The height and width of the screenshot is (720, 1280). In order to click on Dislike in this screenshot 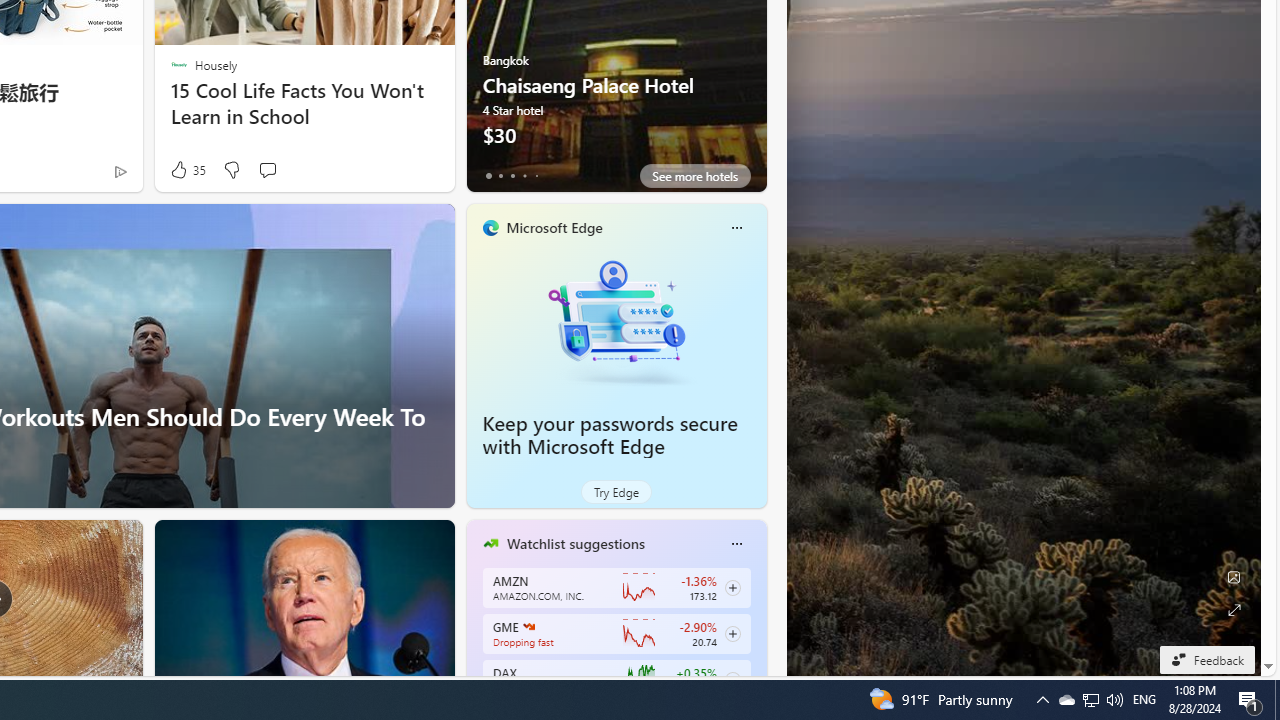, I will do `click(230, 170)`.